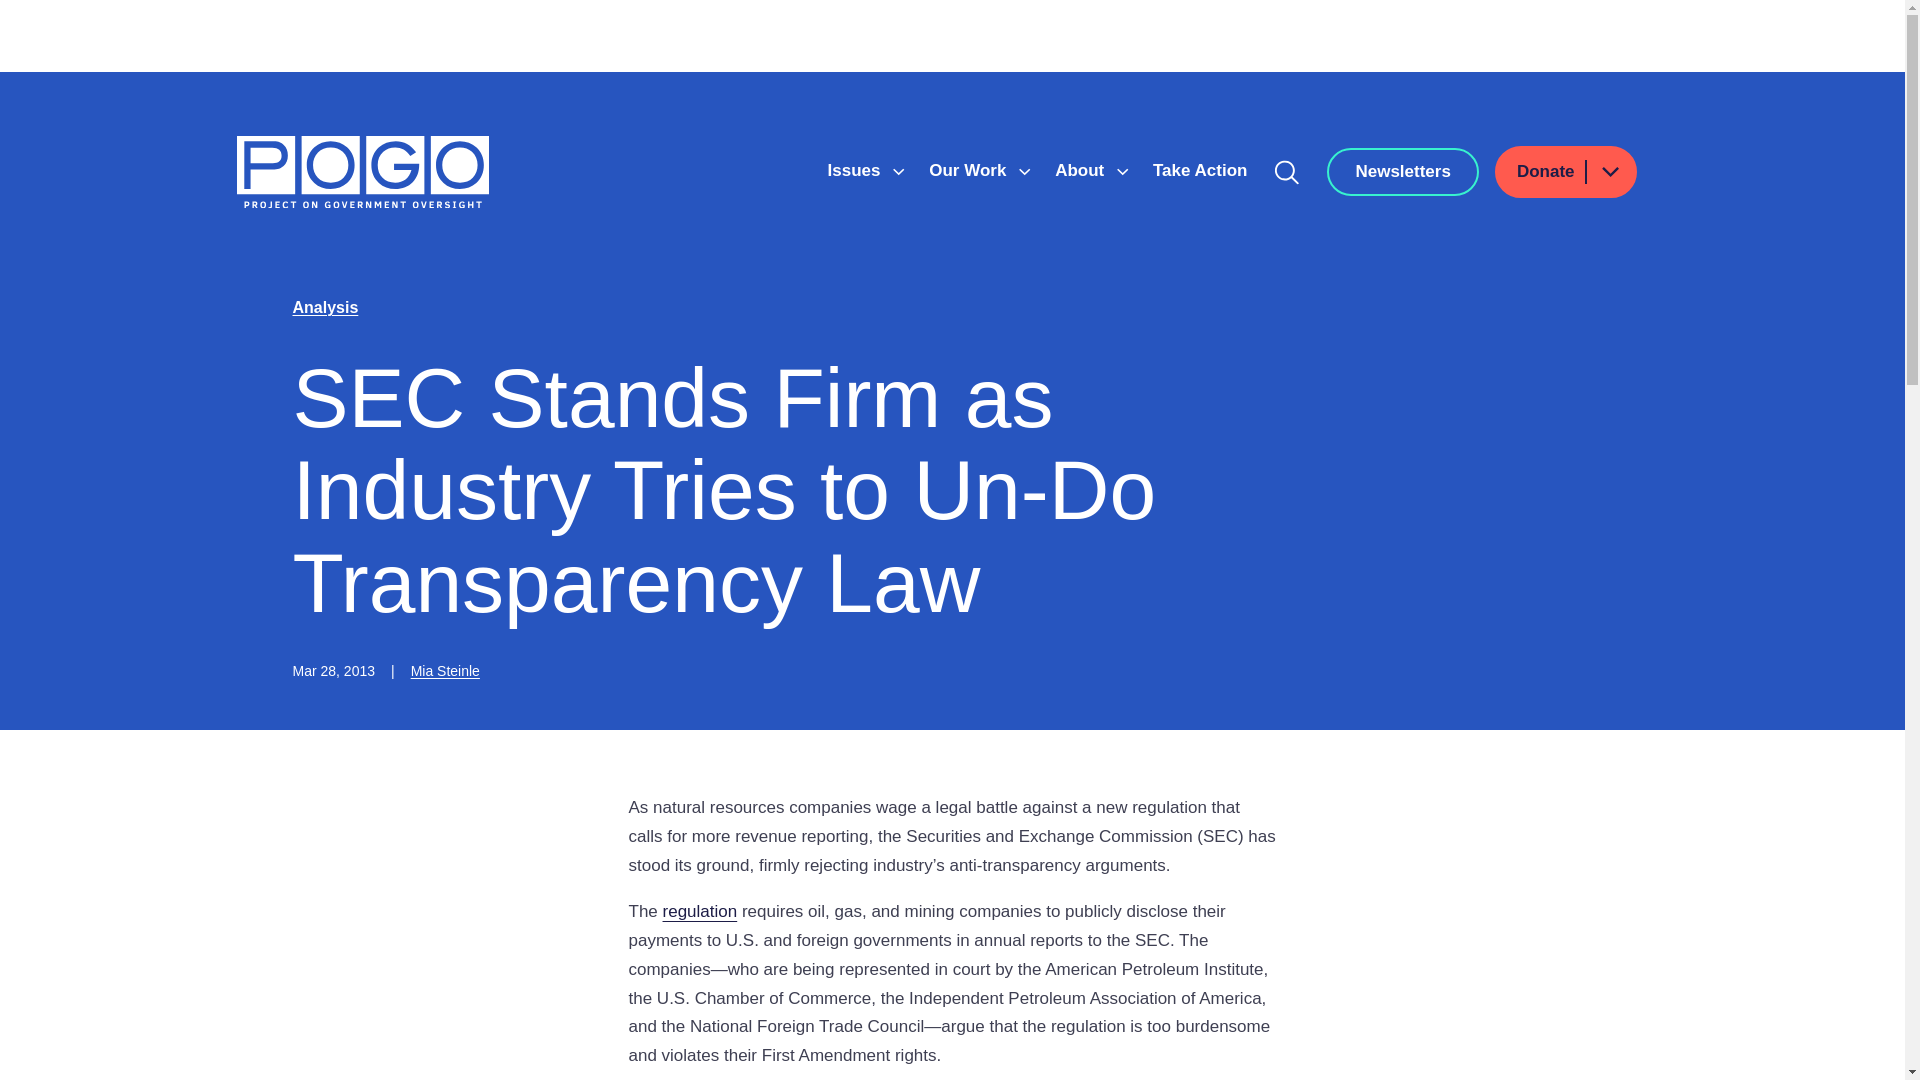  I want to click on Show submenu for Our Work, so click(1025, 172).